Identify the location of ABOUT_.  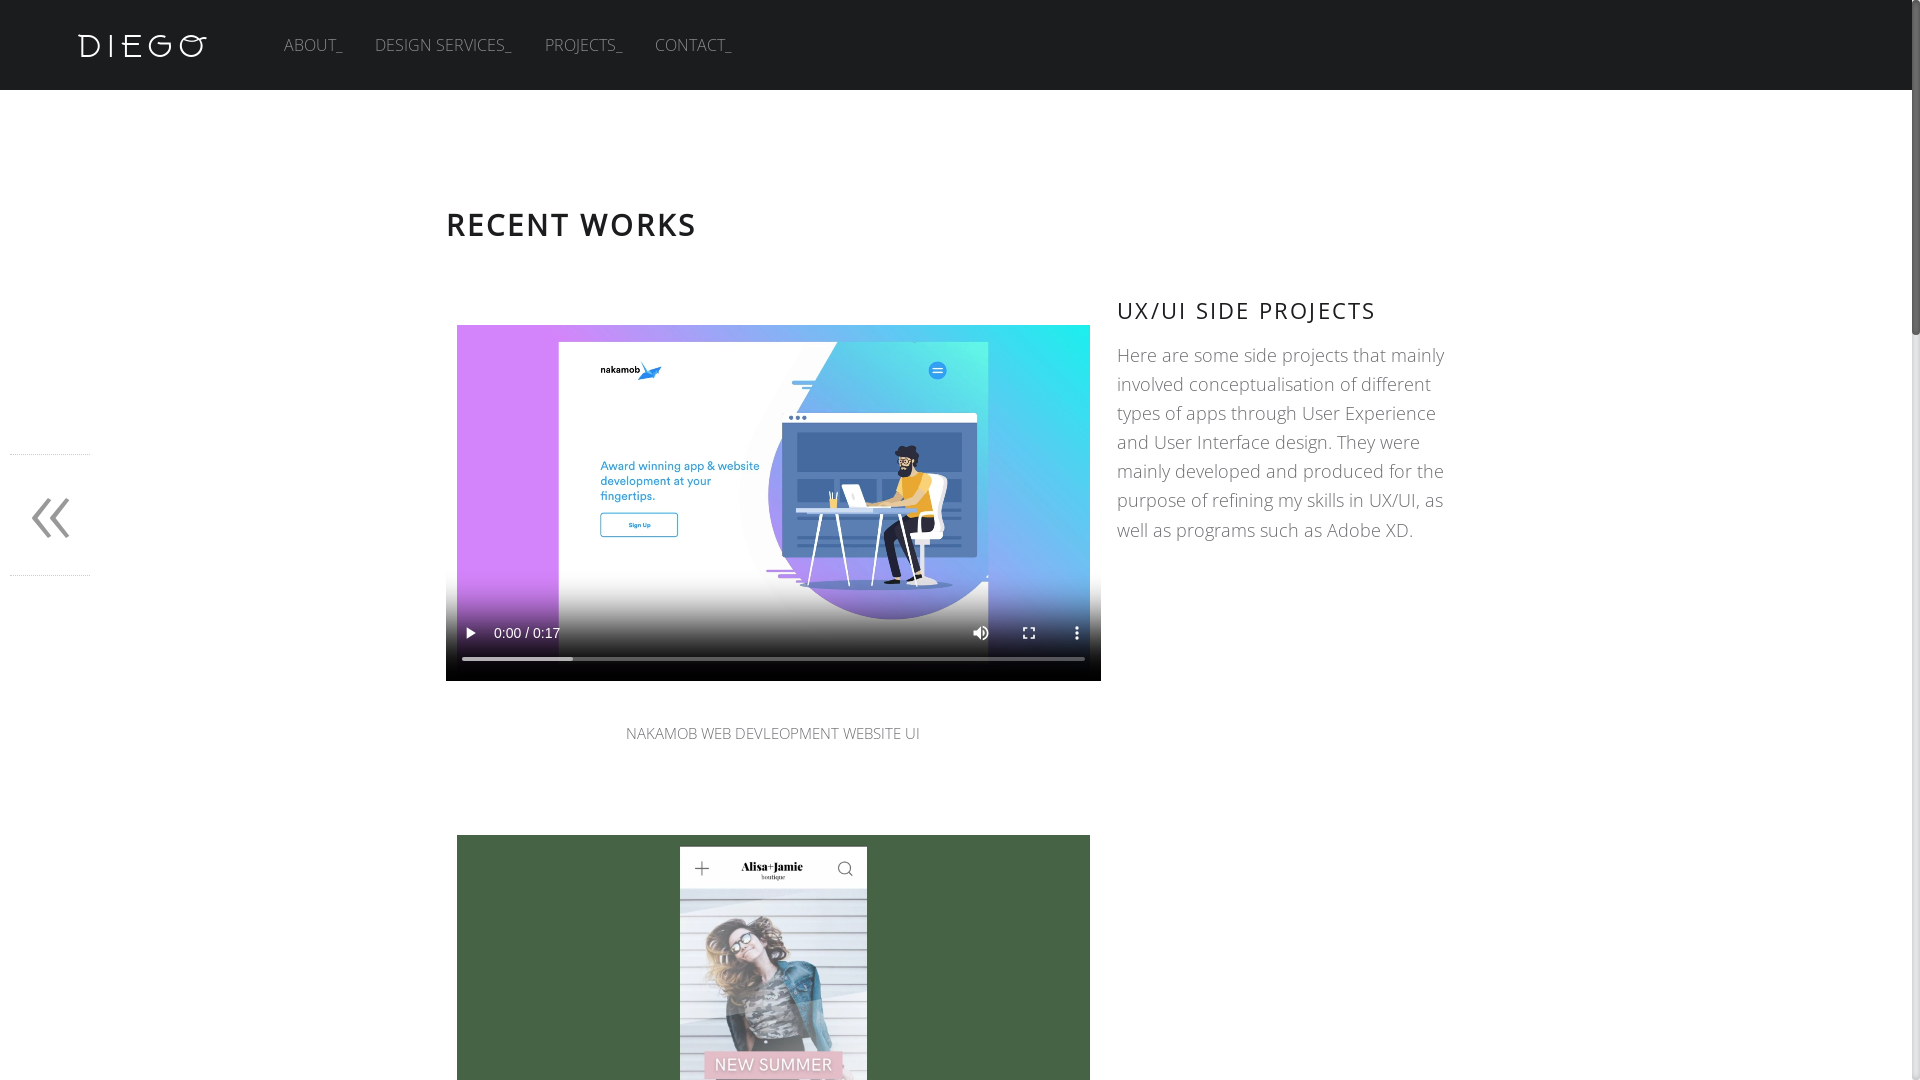
(314, 45).